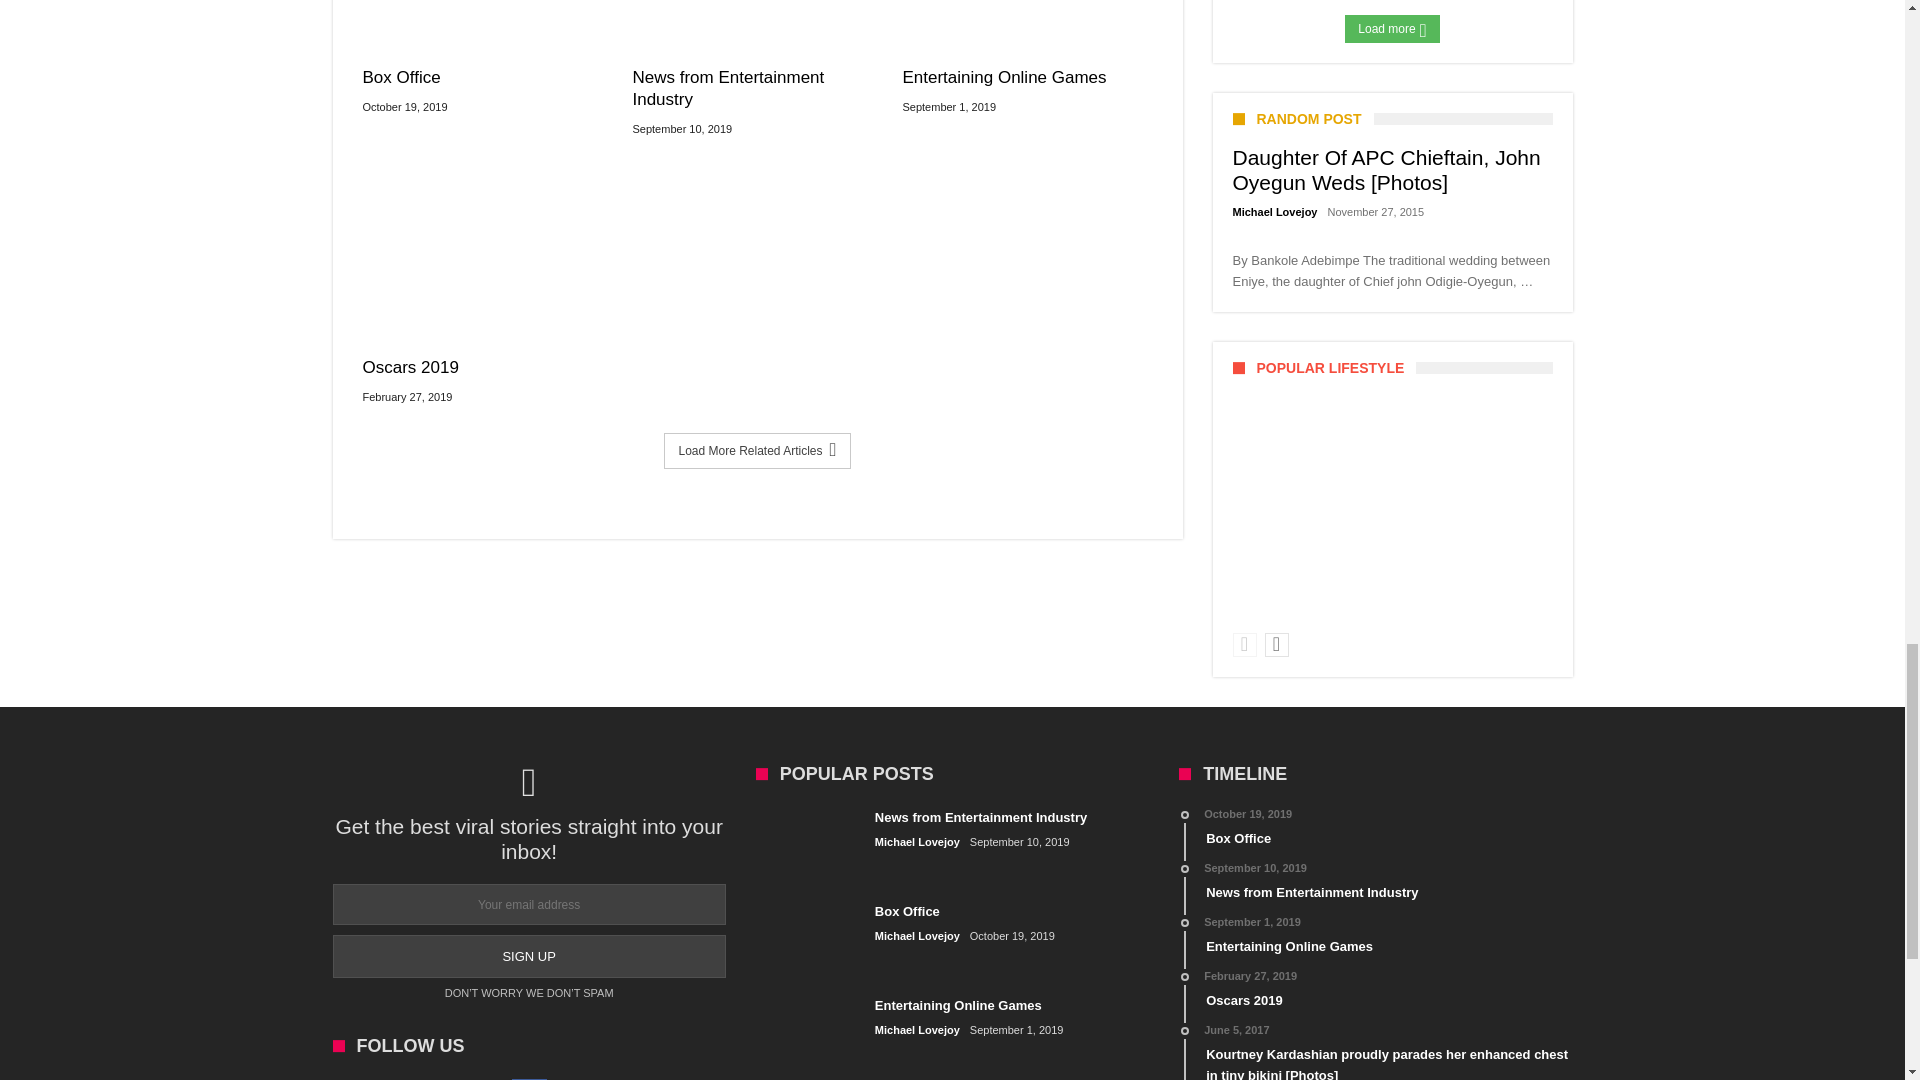 This screenshot has width=1920, height=1080. What do you see at coordinates (918, 936) in the screenshot?
I see `Posts by Michael Lovejoy` at bounding box center [918, 936].